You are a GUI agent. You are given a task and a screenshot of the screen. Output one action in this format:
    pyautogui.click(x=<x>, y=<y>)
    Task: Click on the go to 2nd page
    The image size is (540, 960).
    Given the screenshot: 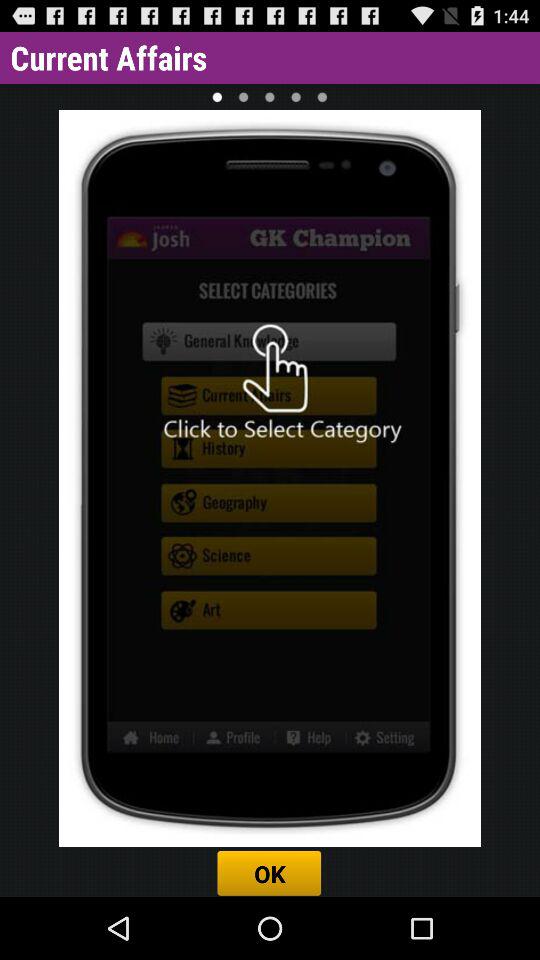 What is the action you would take?
    pyautogui.click(x=243, y=96)
    